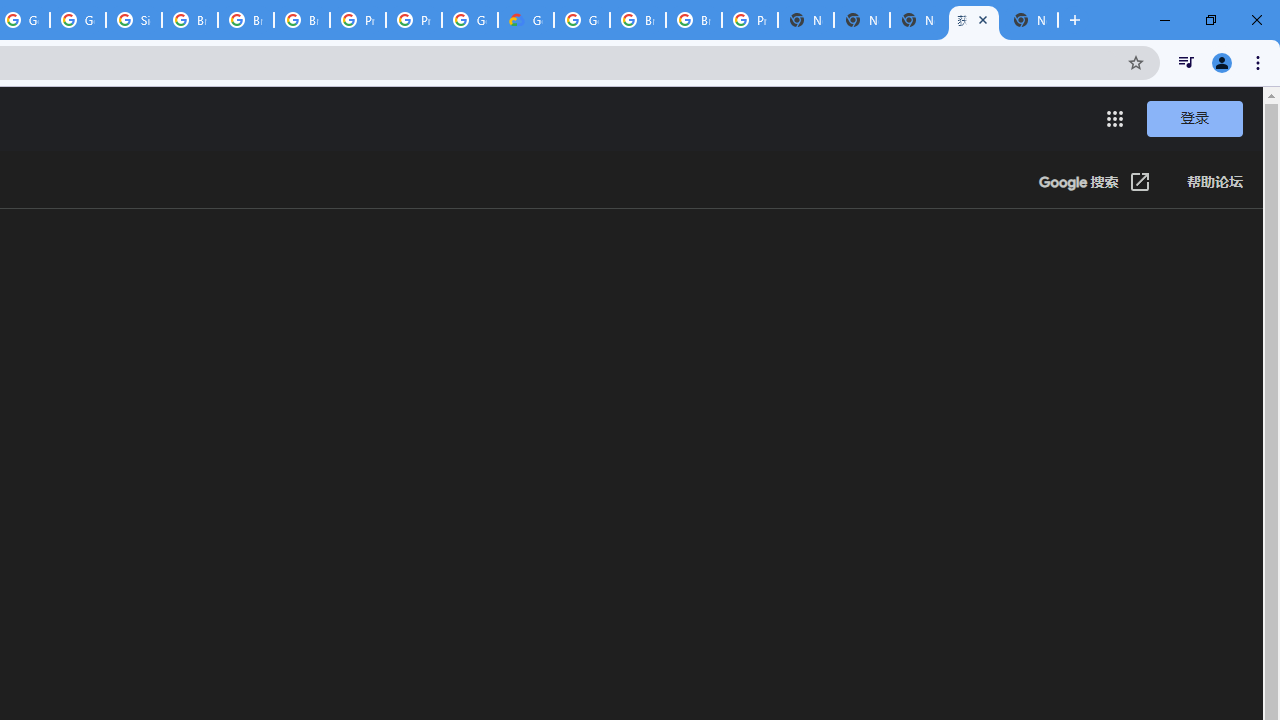  Describe the element at coordinates (638, 20) in the screenshot. I see `Browse Chrome as a guest - Computer - Google Chrome Help` at that location.